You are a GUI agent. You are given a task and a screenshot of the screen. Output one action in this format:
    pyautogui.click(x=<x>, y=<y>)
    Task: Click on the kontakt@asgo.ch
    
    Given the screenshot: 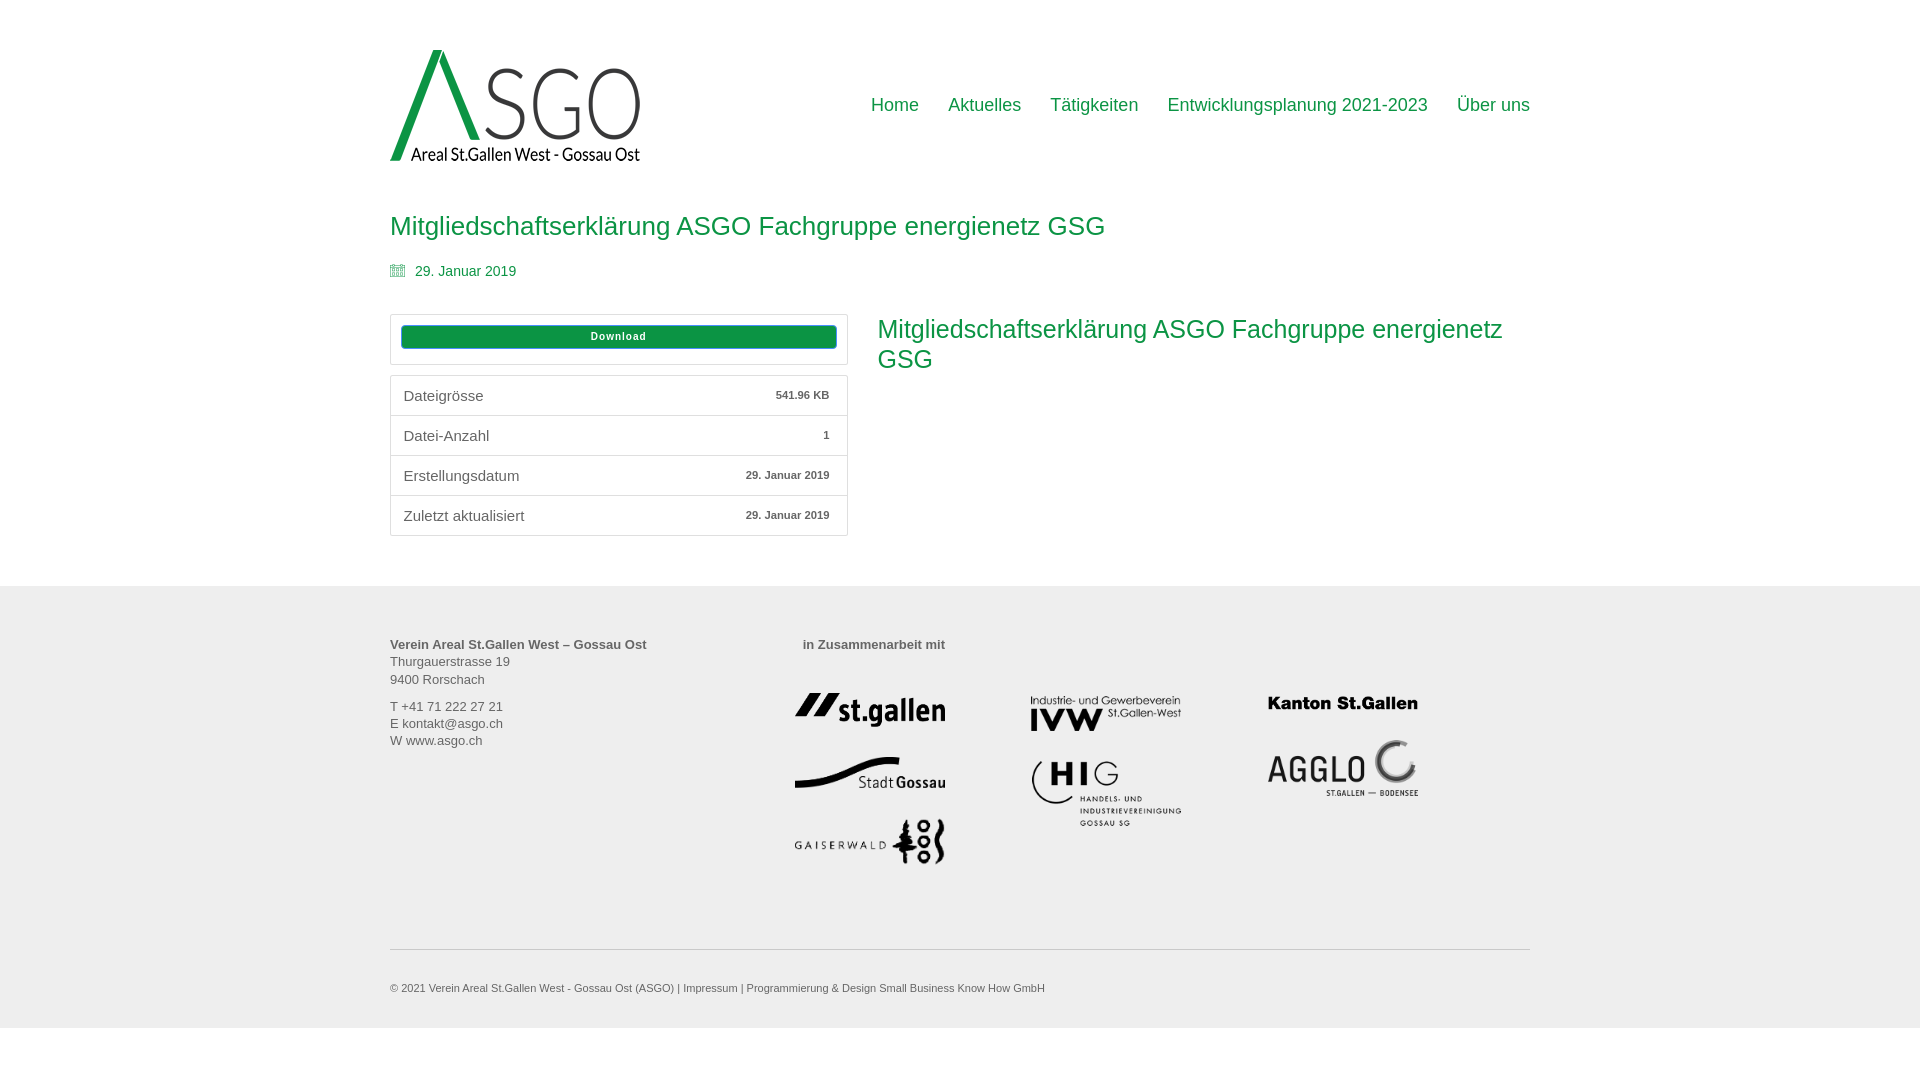 What is the action you would take?
    pyautogui.click(x=452, y=724)
    